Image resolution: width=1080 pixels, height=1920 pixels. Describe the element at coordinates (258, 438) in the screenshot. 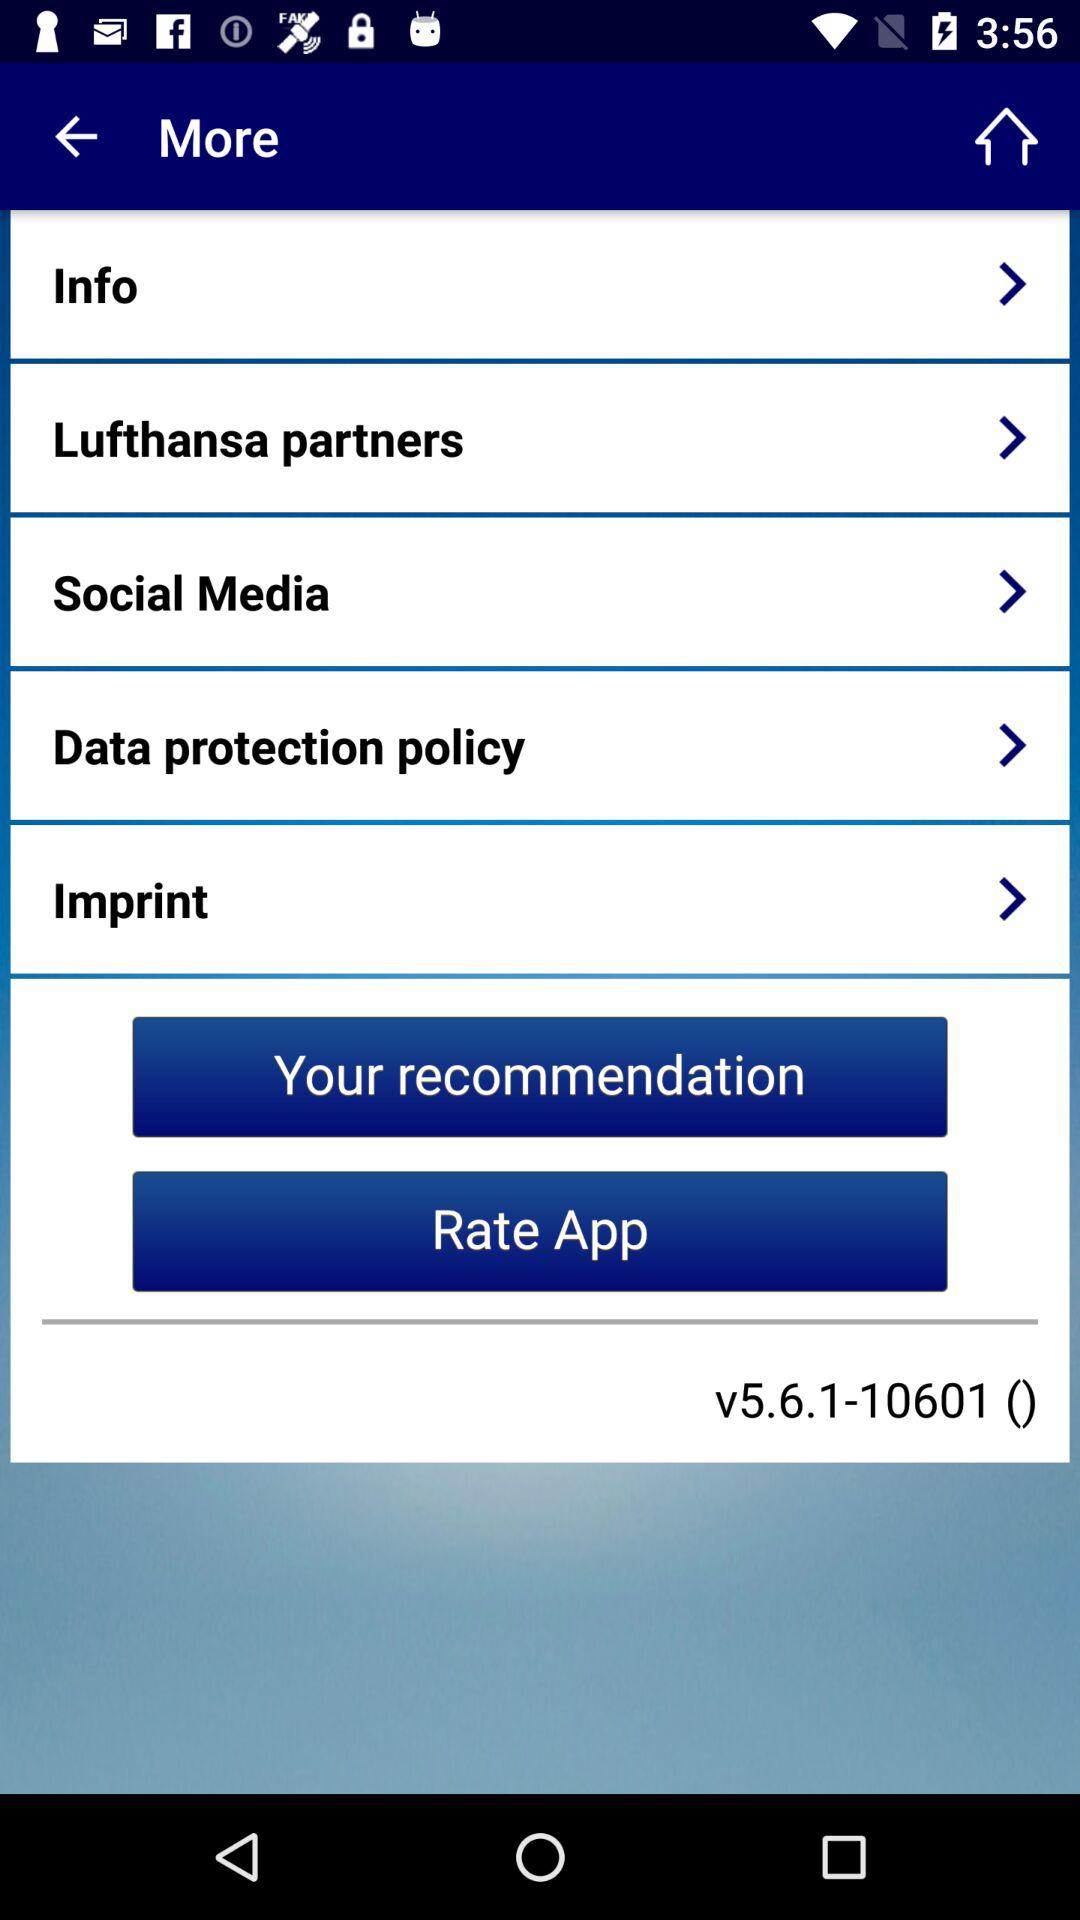

I see `select the icon below info` at that location.